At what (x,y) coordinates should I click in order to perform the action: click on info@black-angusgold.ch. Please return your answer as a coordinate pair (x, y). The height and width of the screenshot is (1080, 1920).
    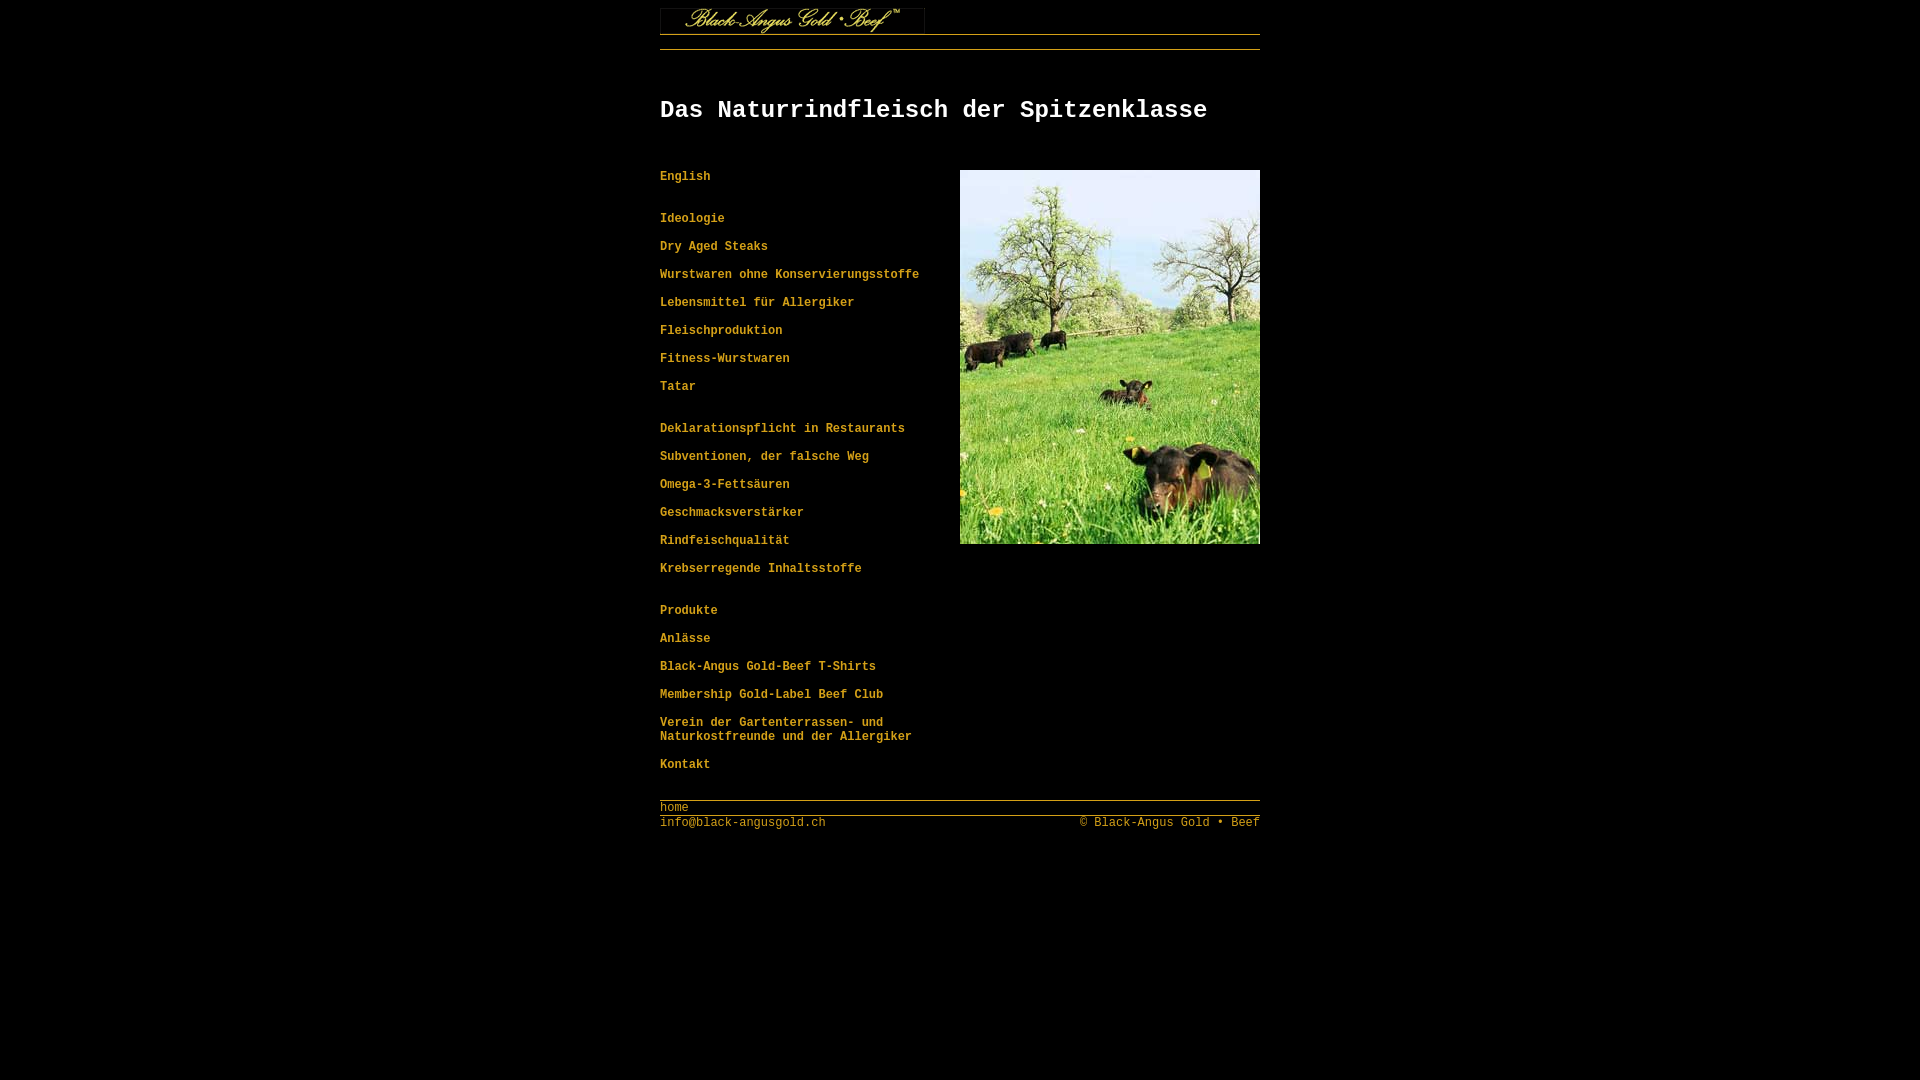
    Looking at the image, I should click on (743, 823).